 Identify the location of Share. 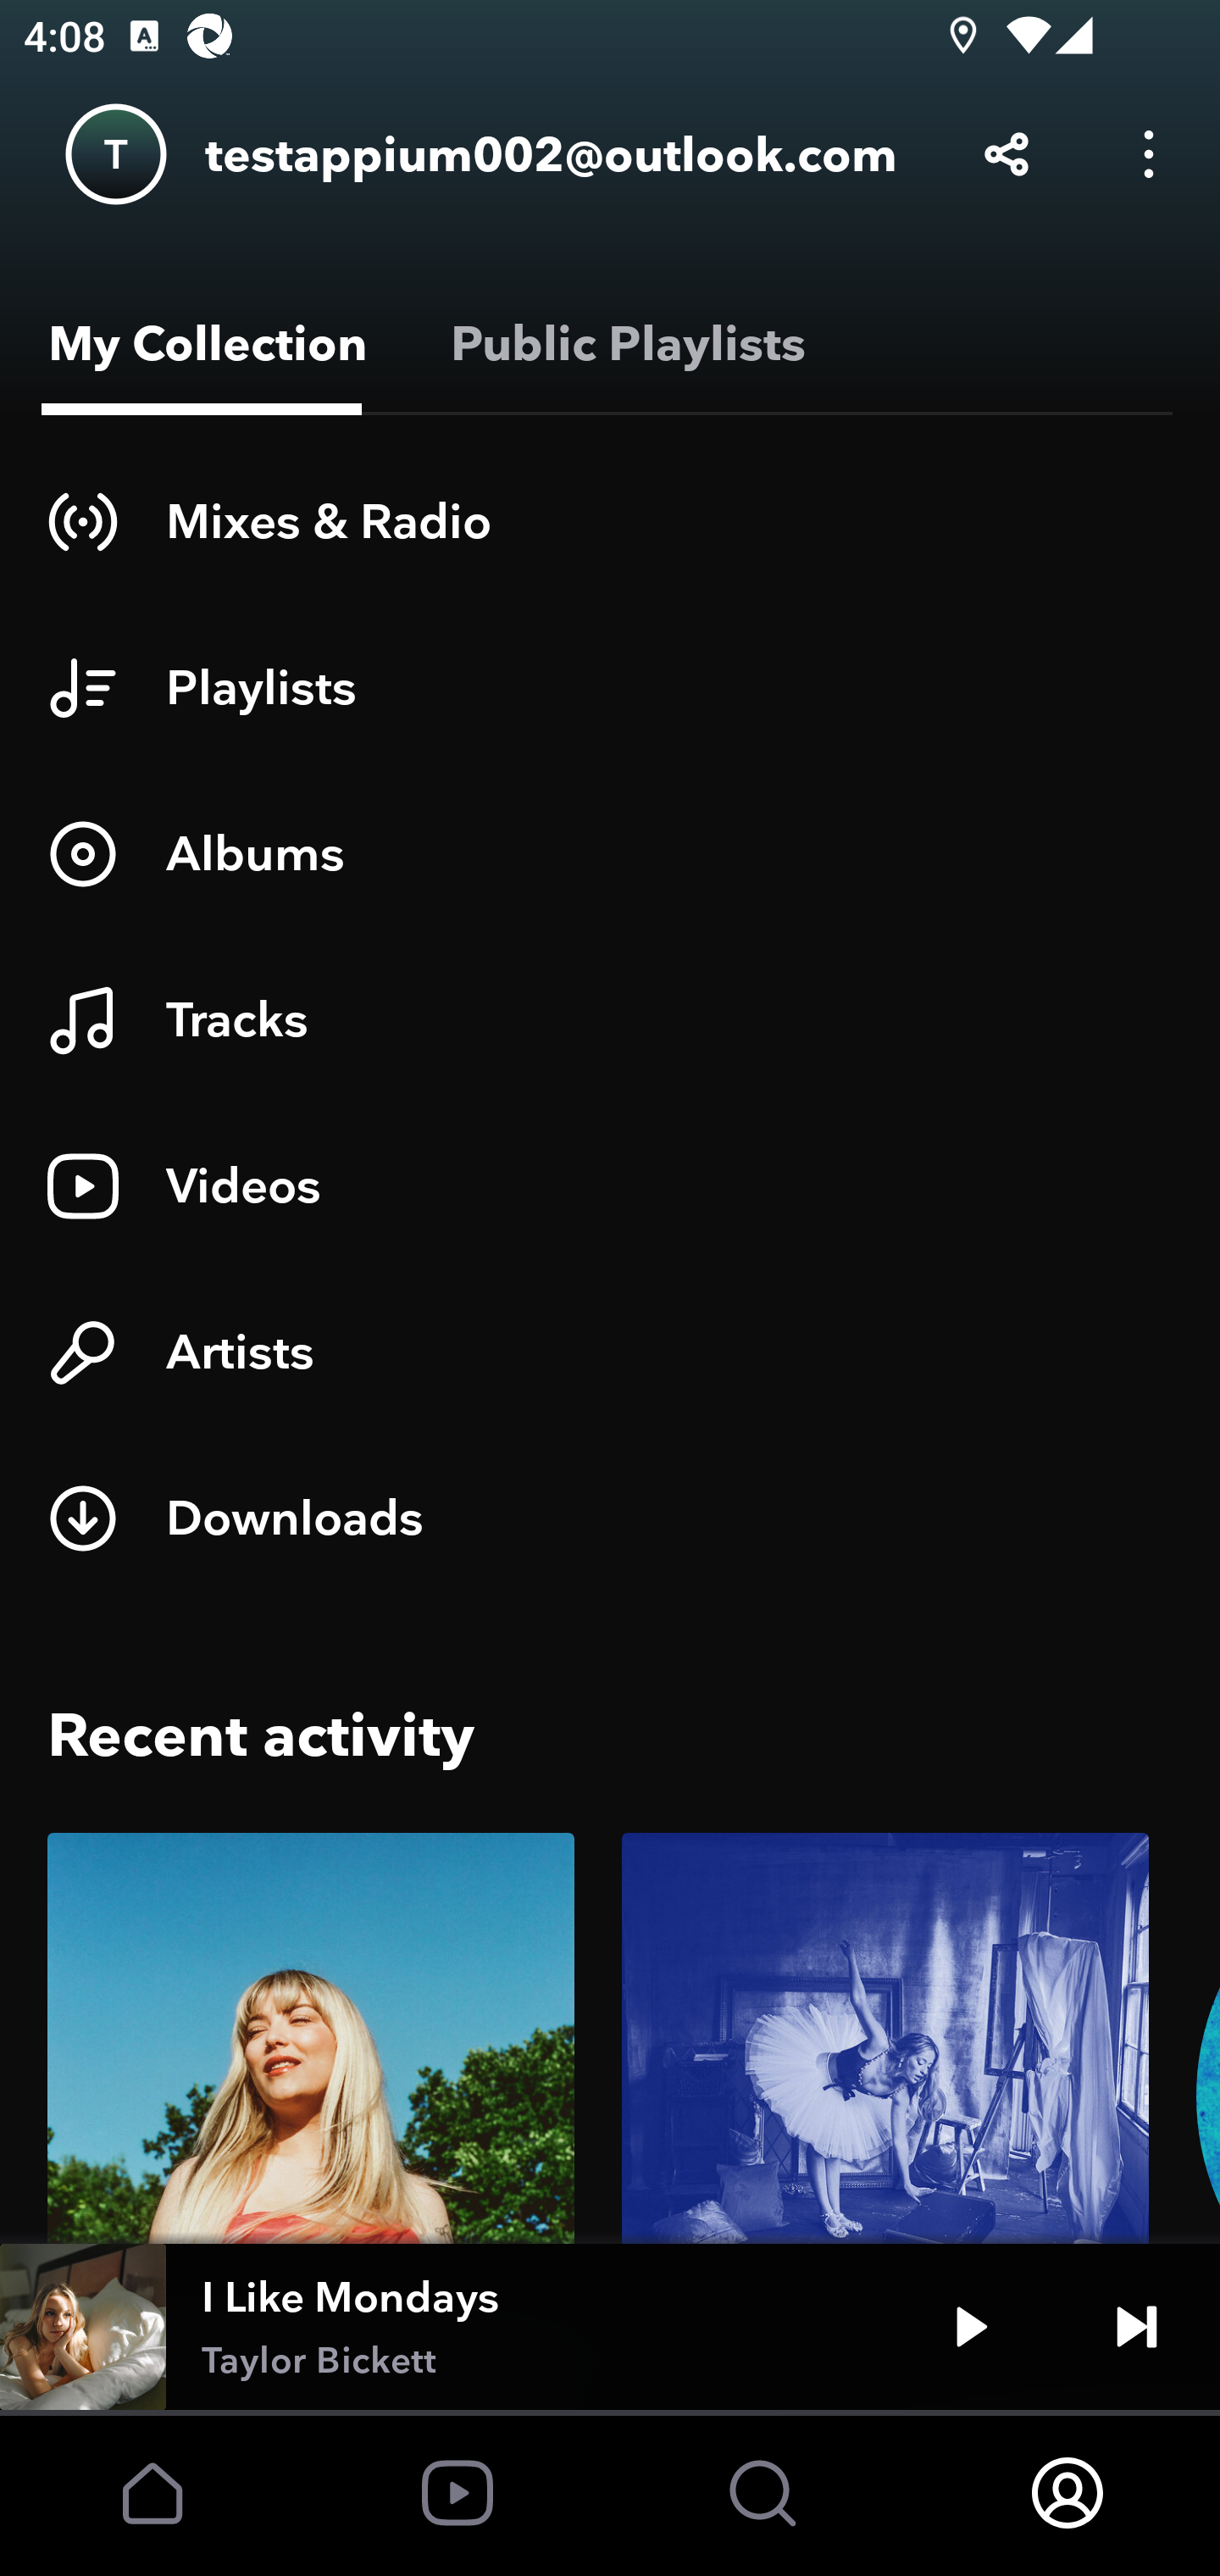
(1006, 154).